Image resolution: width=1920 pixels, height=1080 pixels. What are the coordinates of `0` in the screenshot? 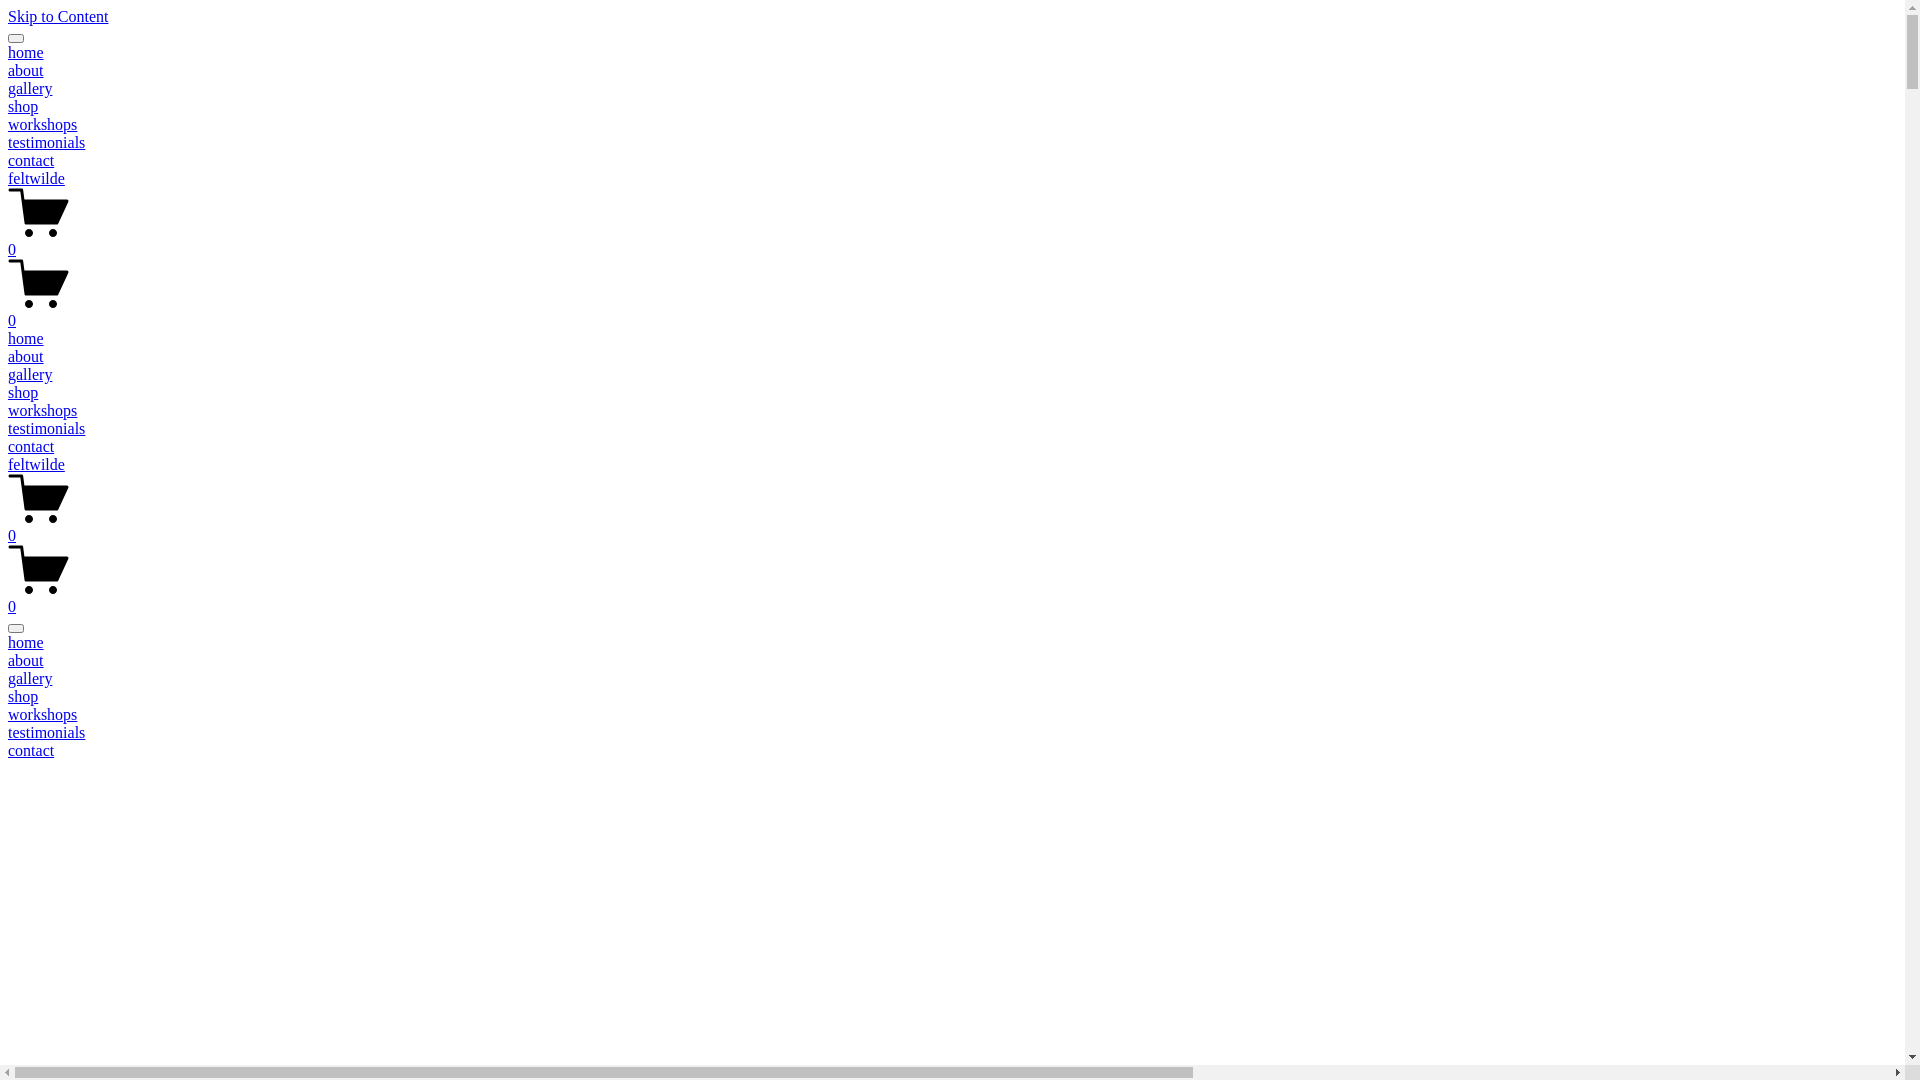 It's located at (952, 312).